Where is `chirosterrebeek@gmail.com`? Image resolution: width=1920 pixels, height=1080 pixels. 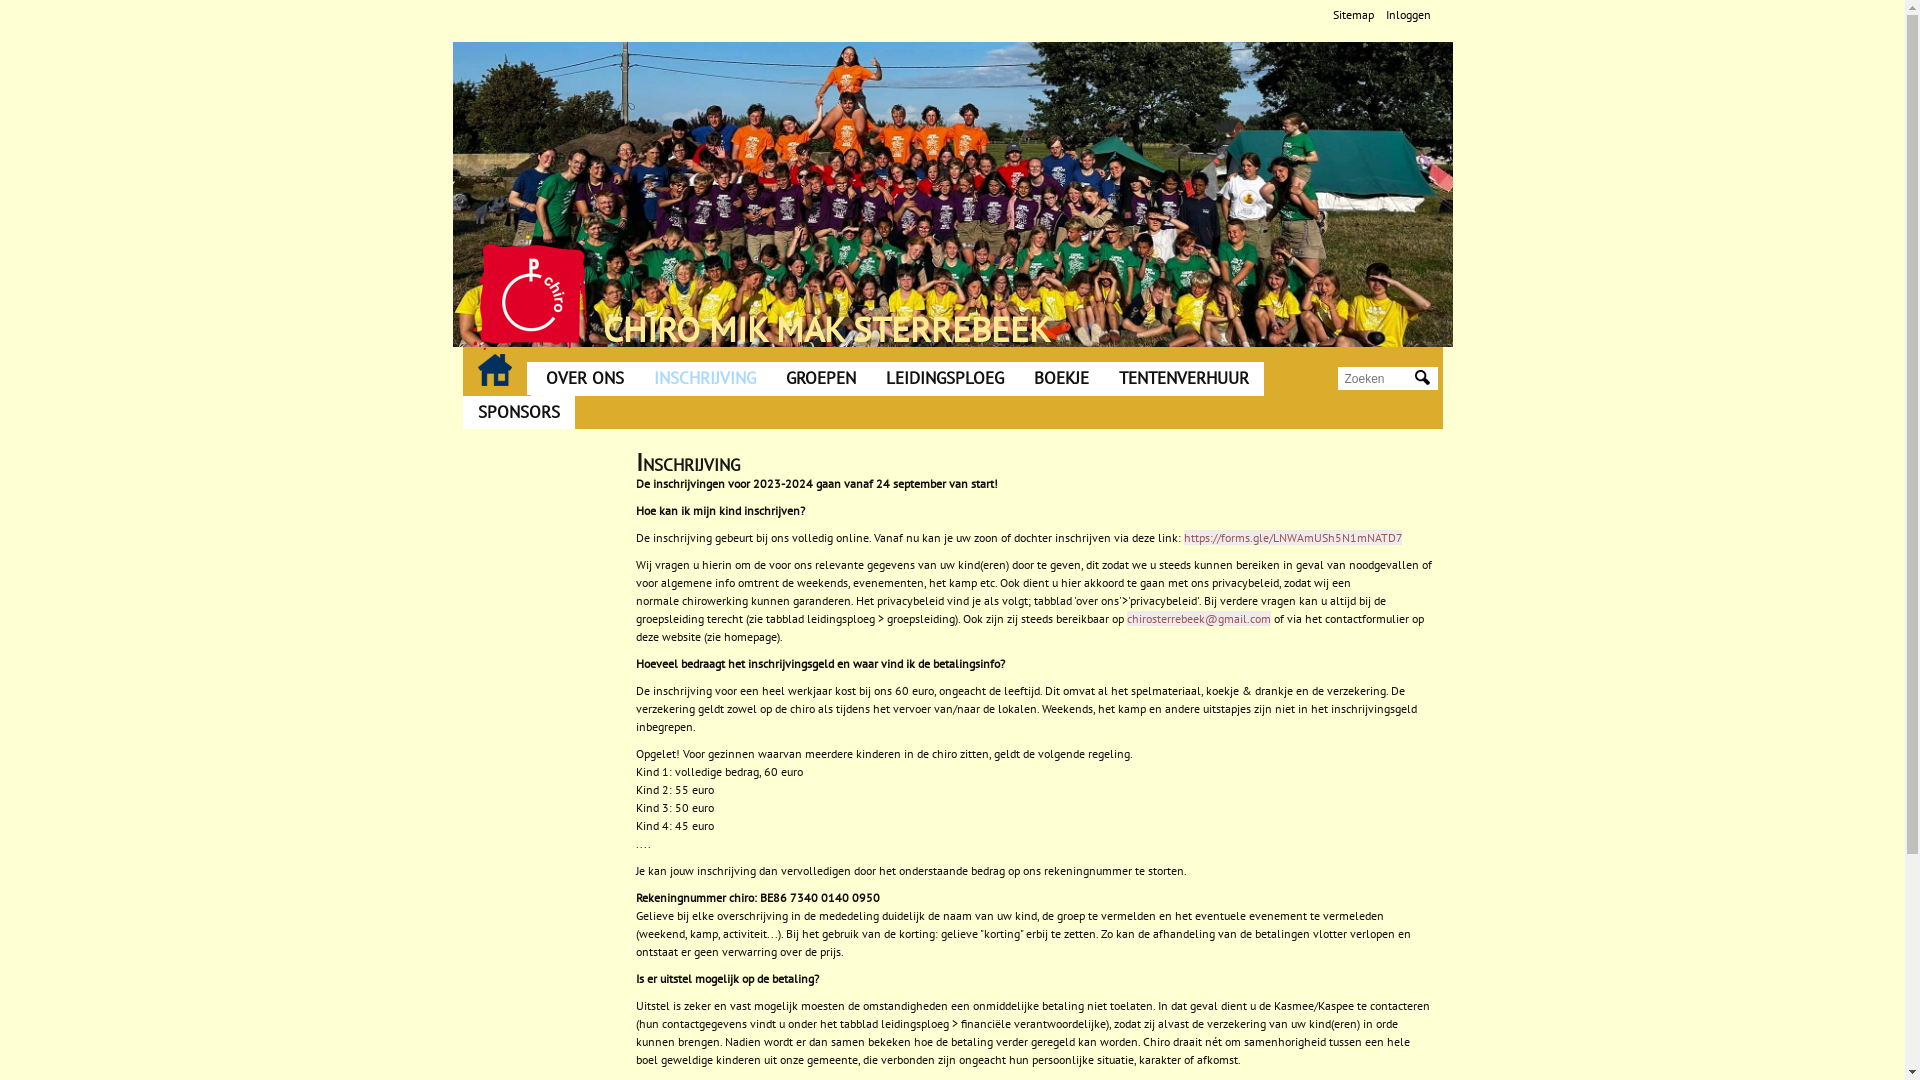
chirosterrebeek@gmail.com is located at coordinates (1199, 618).